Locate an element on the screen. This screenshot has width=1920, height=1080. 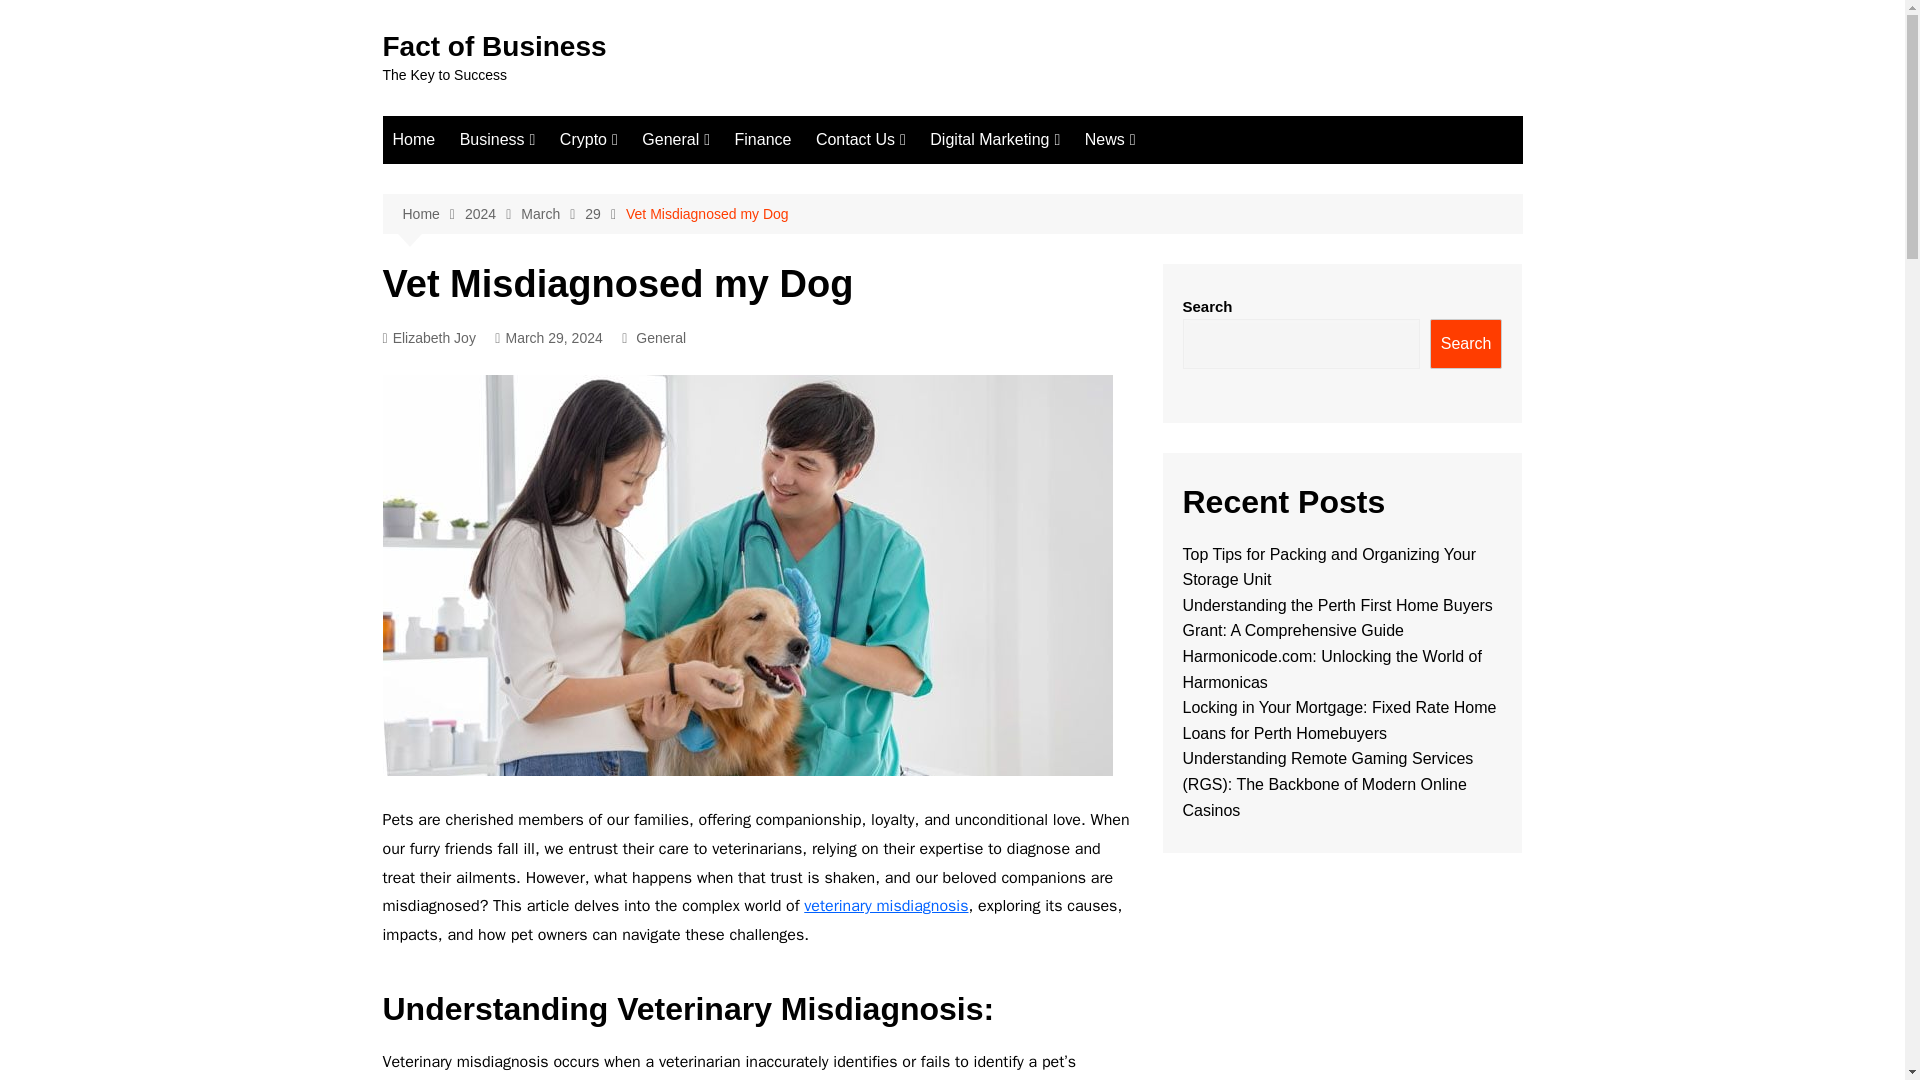
Home is located at coordinates (414, 140).